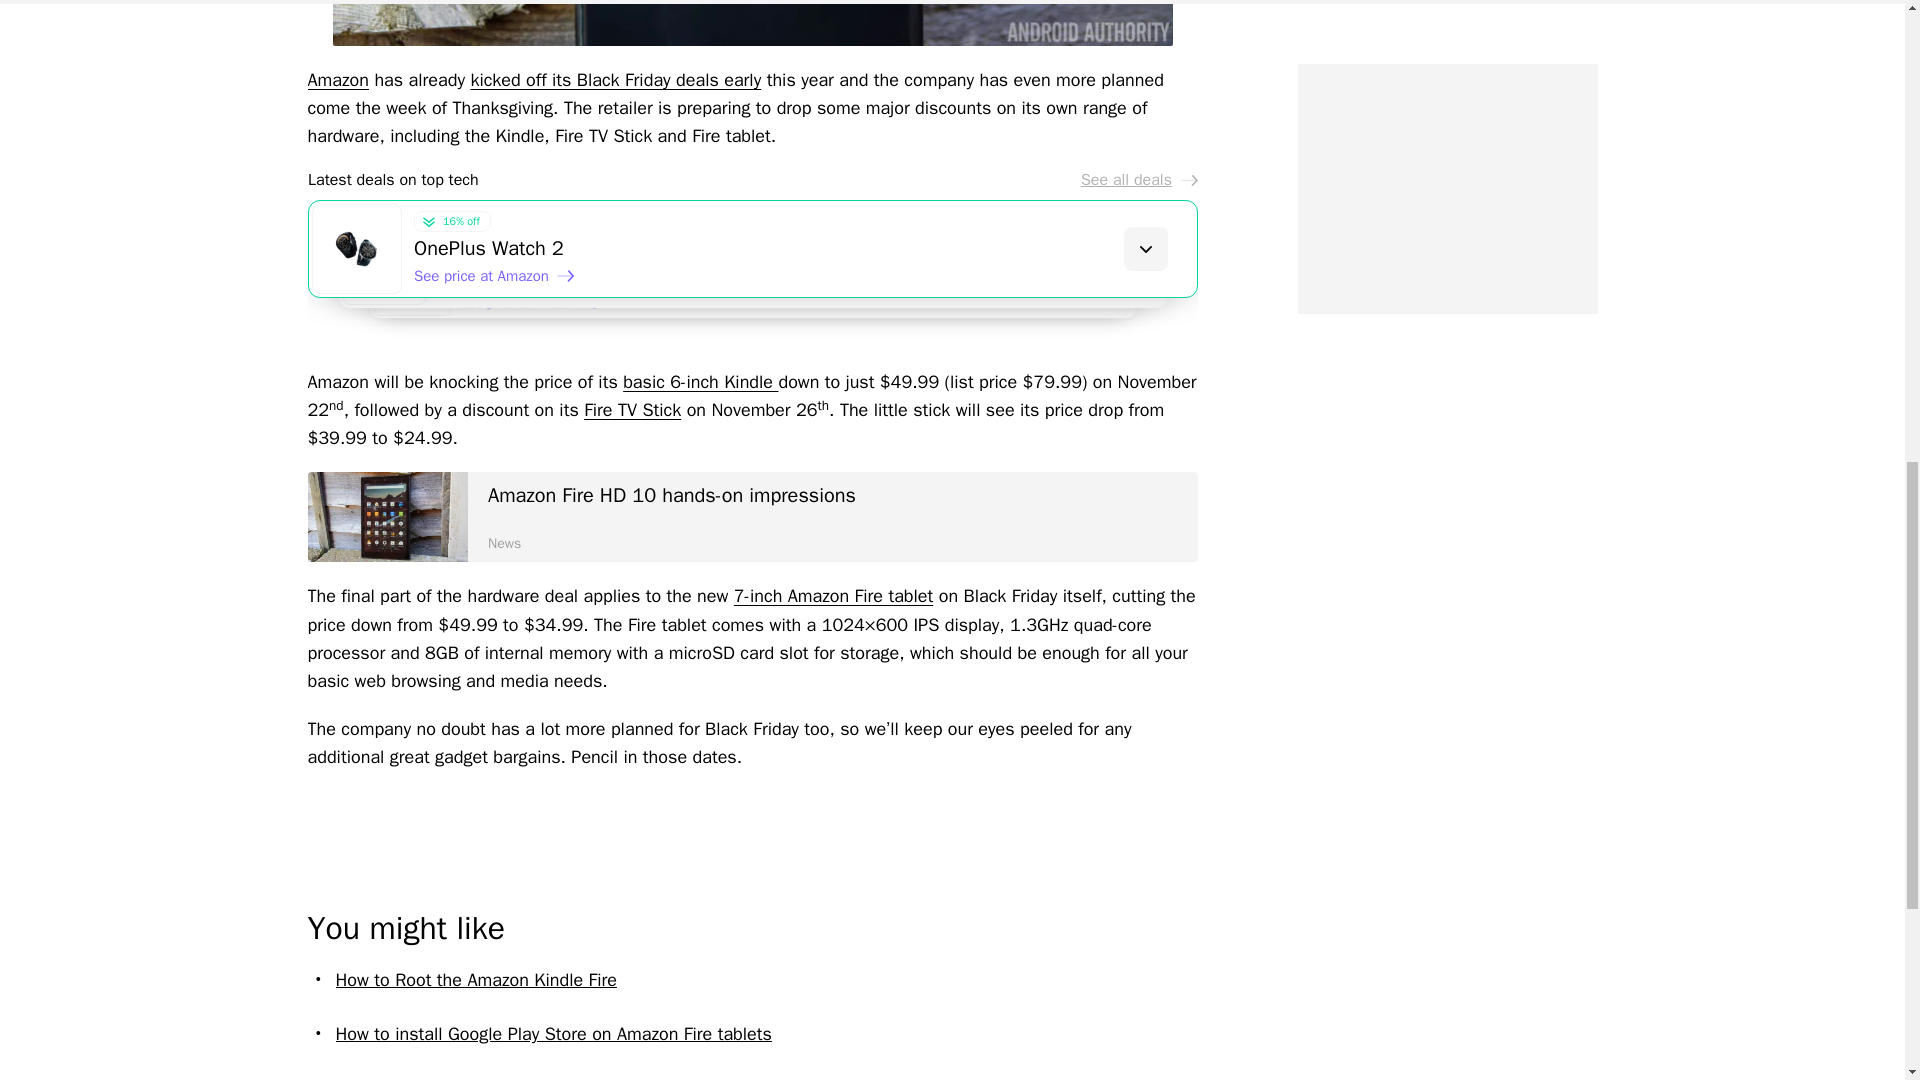  I want to click on Fire TV Stick, so click(632, 410).